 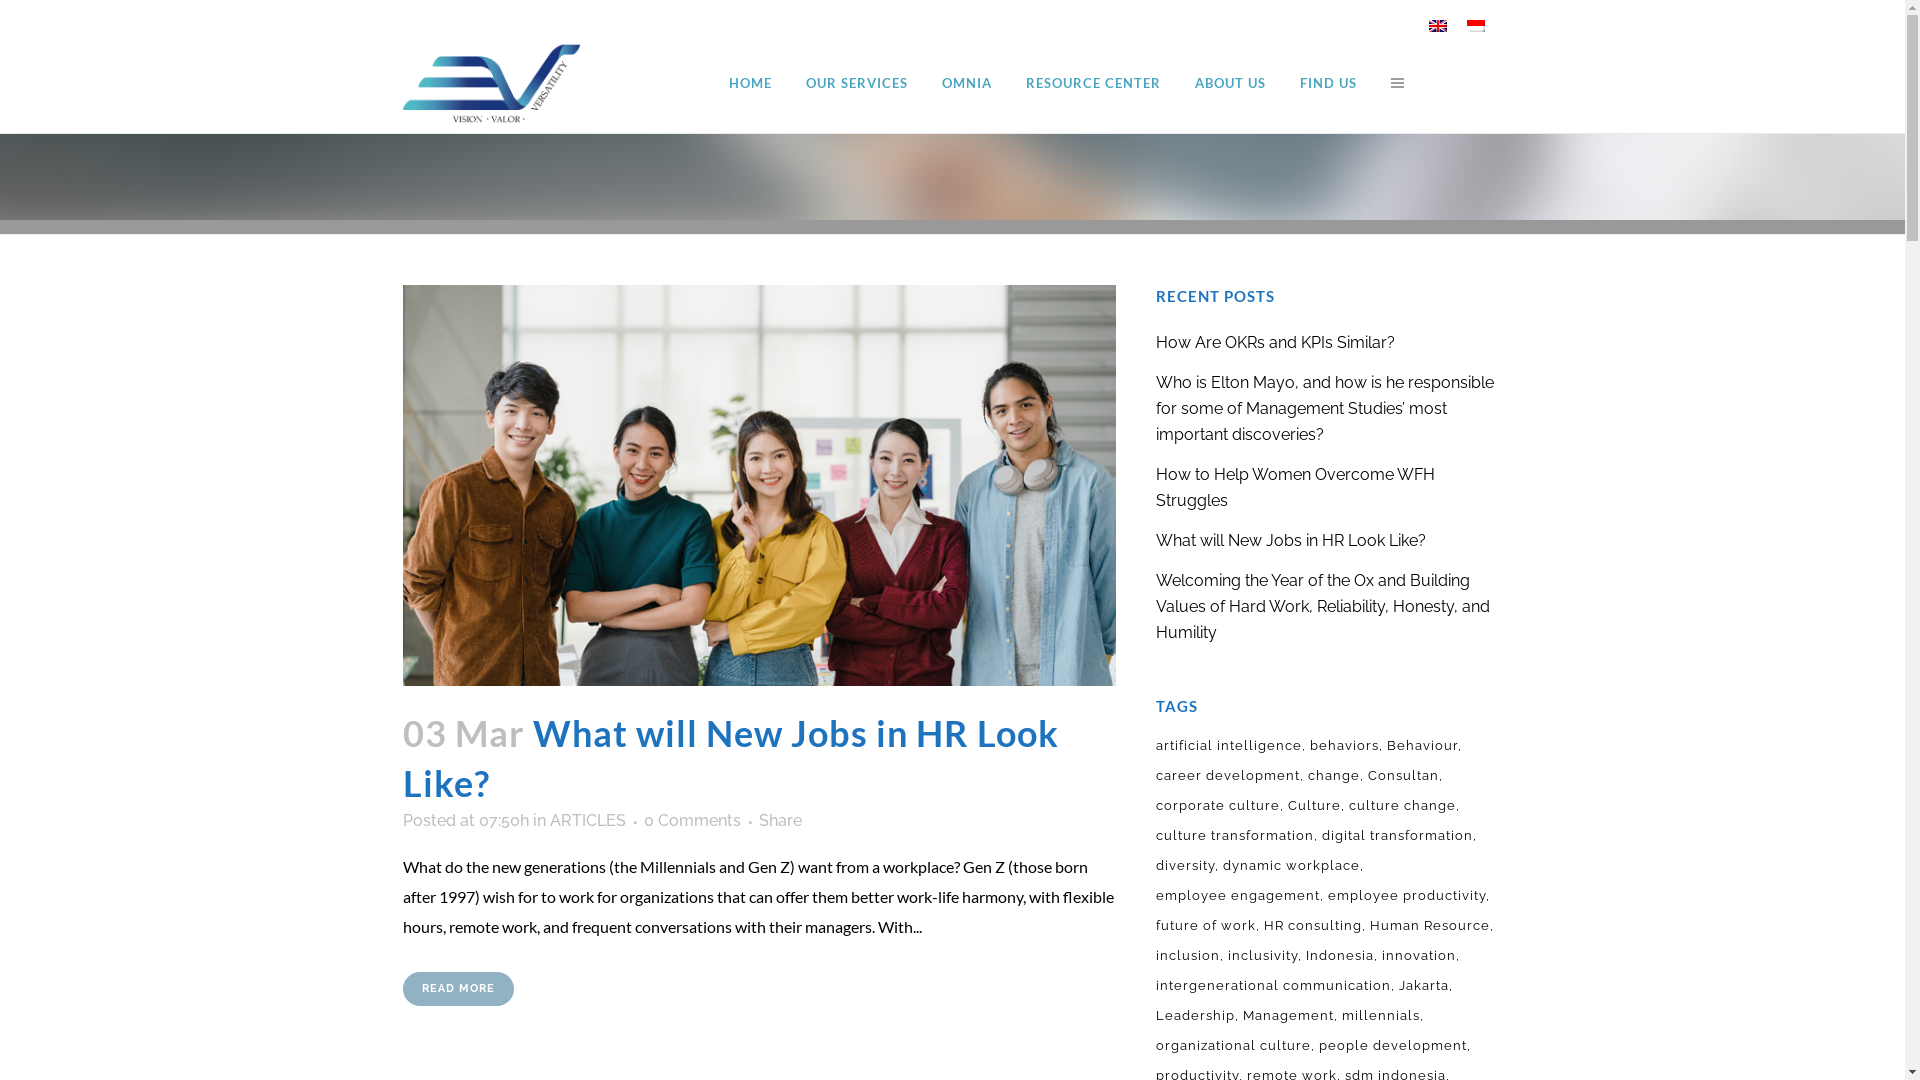 I want to click on Human Resource, so click(x=1432, y=926).